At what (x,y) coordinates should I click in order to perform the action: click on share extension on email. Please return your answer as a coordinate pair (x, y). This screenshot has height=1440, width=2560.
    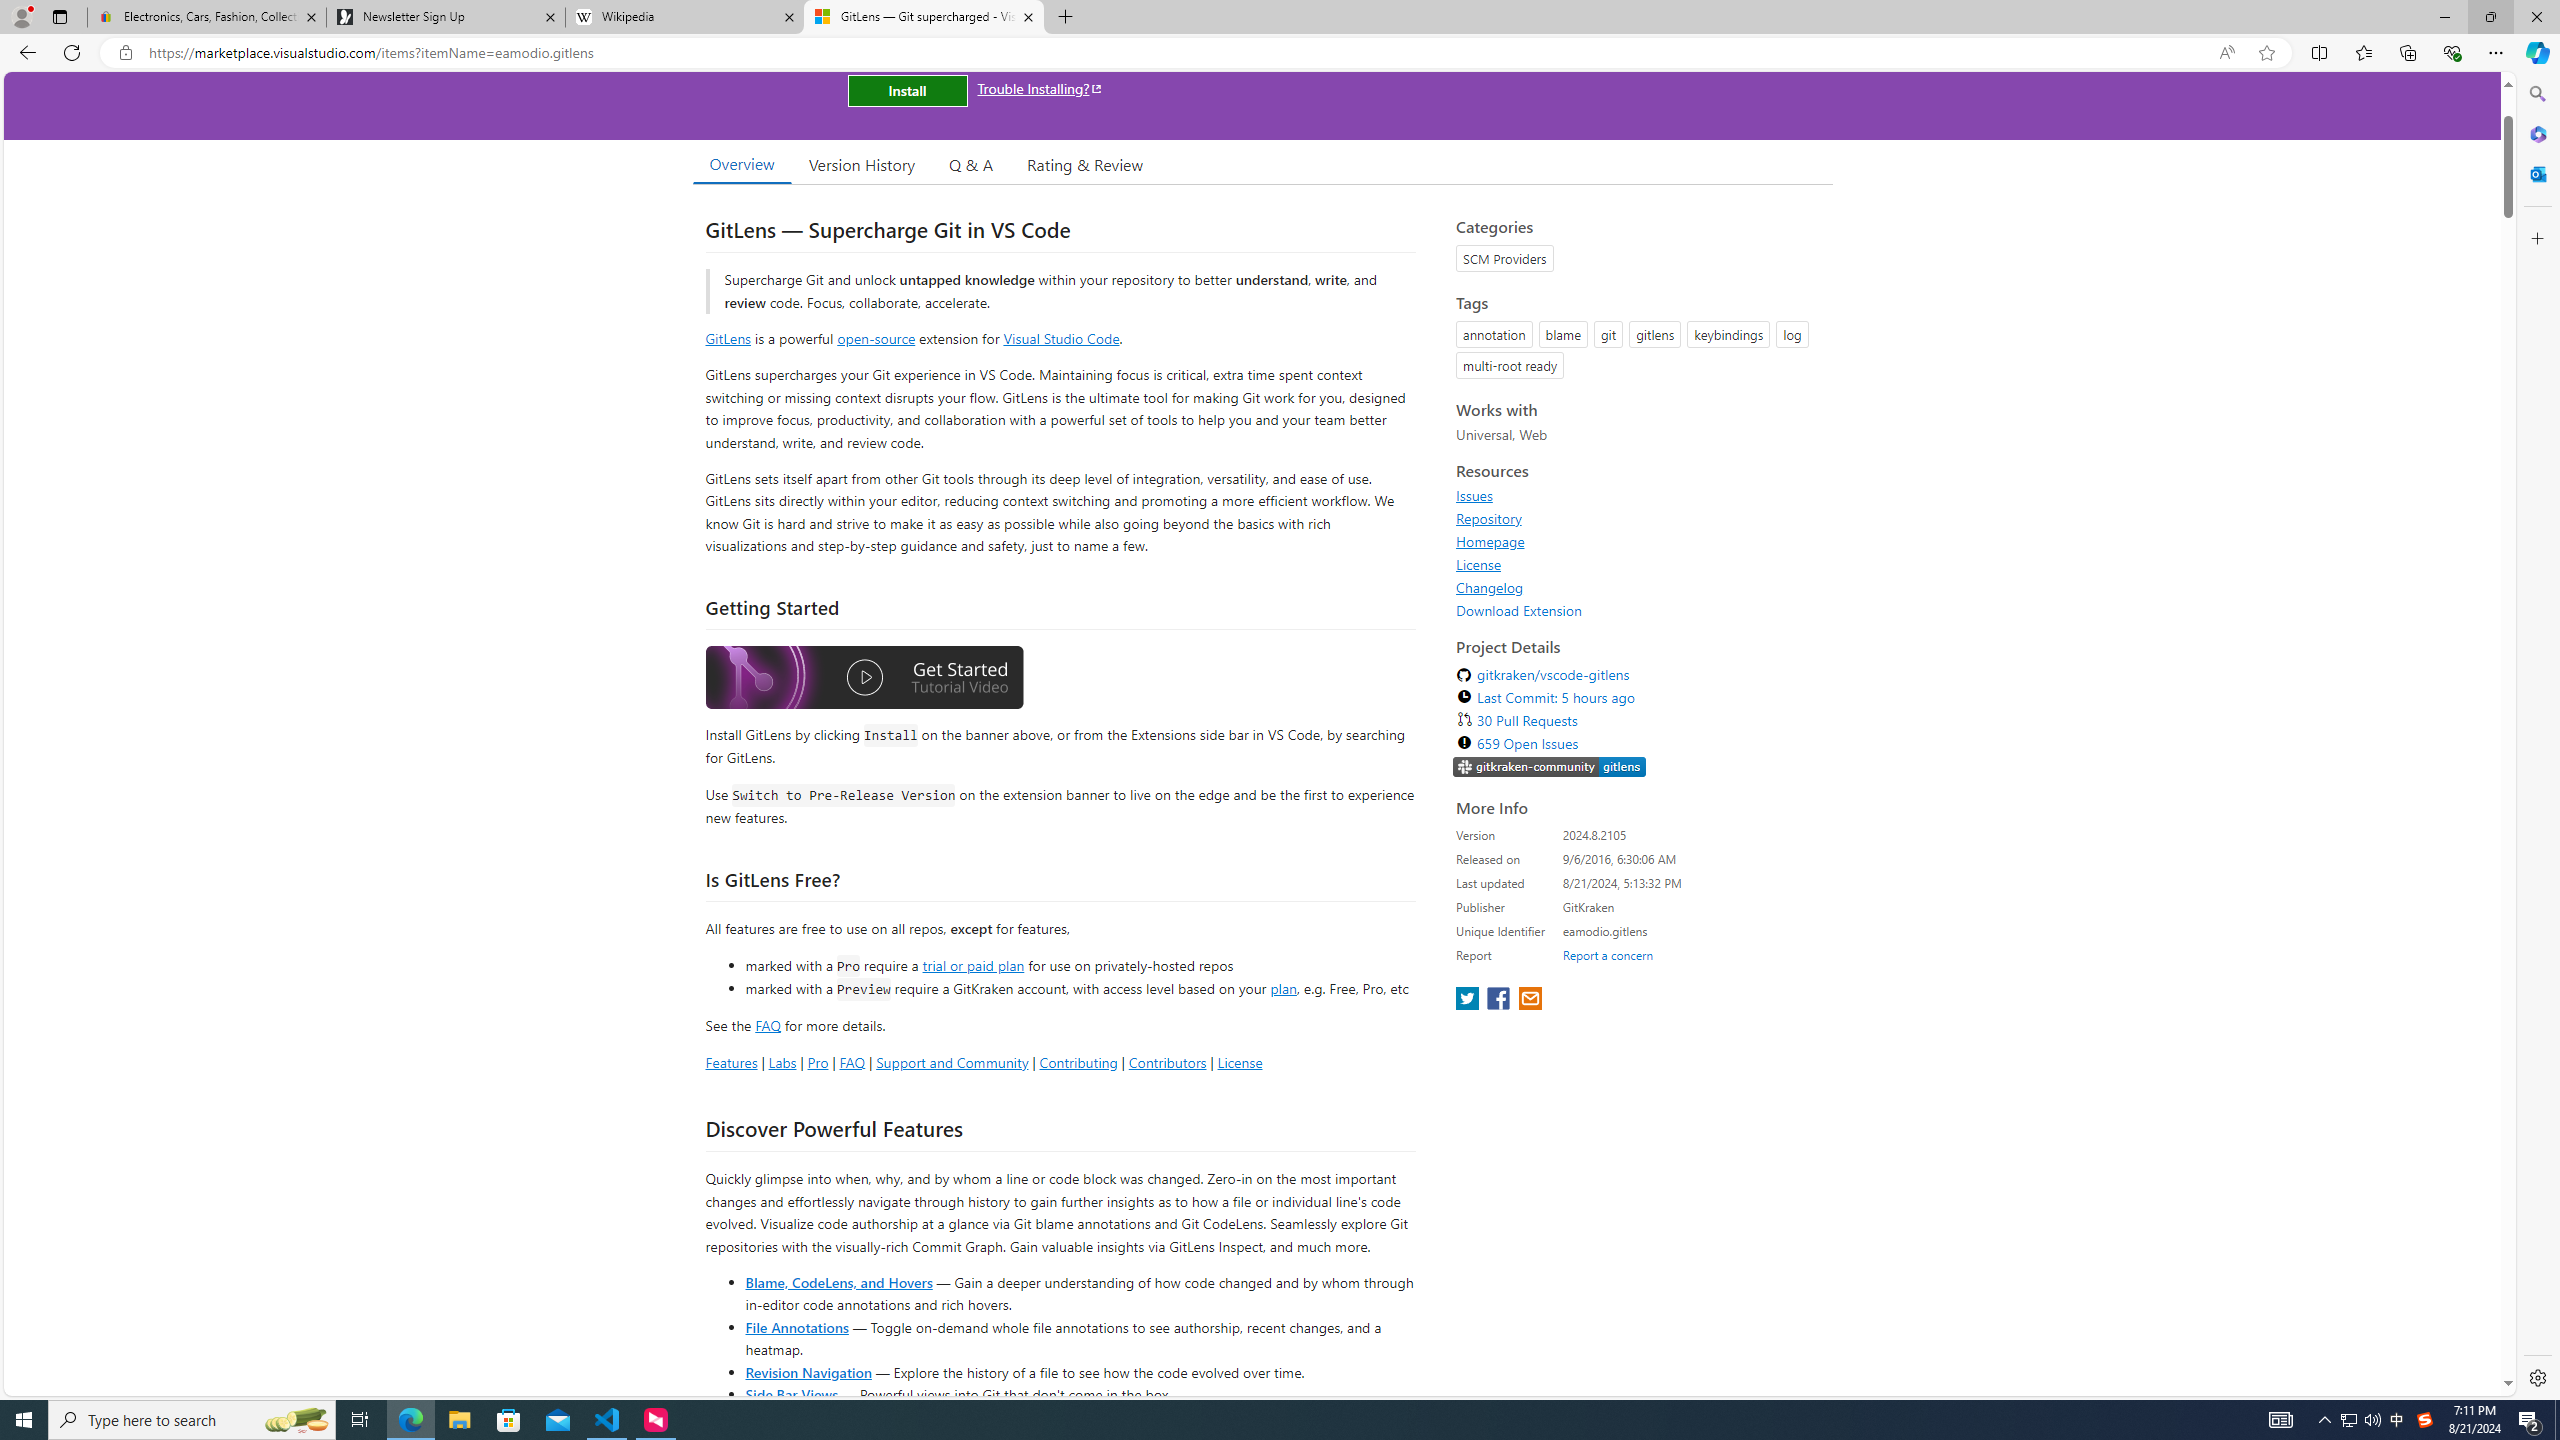
    Looking at the image, I should click on (1529, 1000).